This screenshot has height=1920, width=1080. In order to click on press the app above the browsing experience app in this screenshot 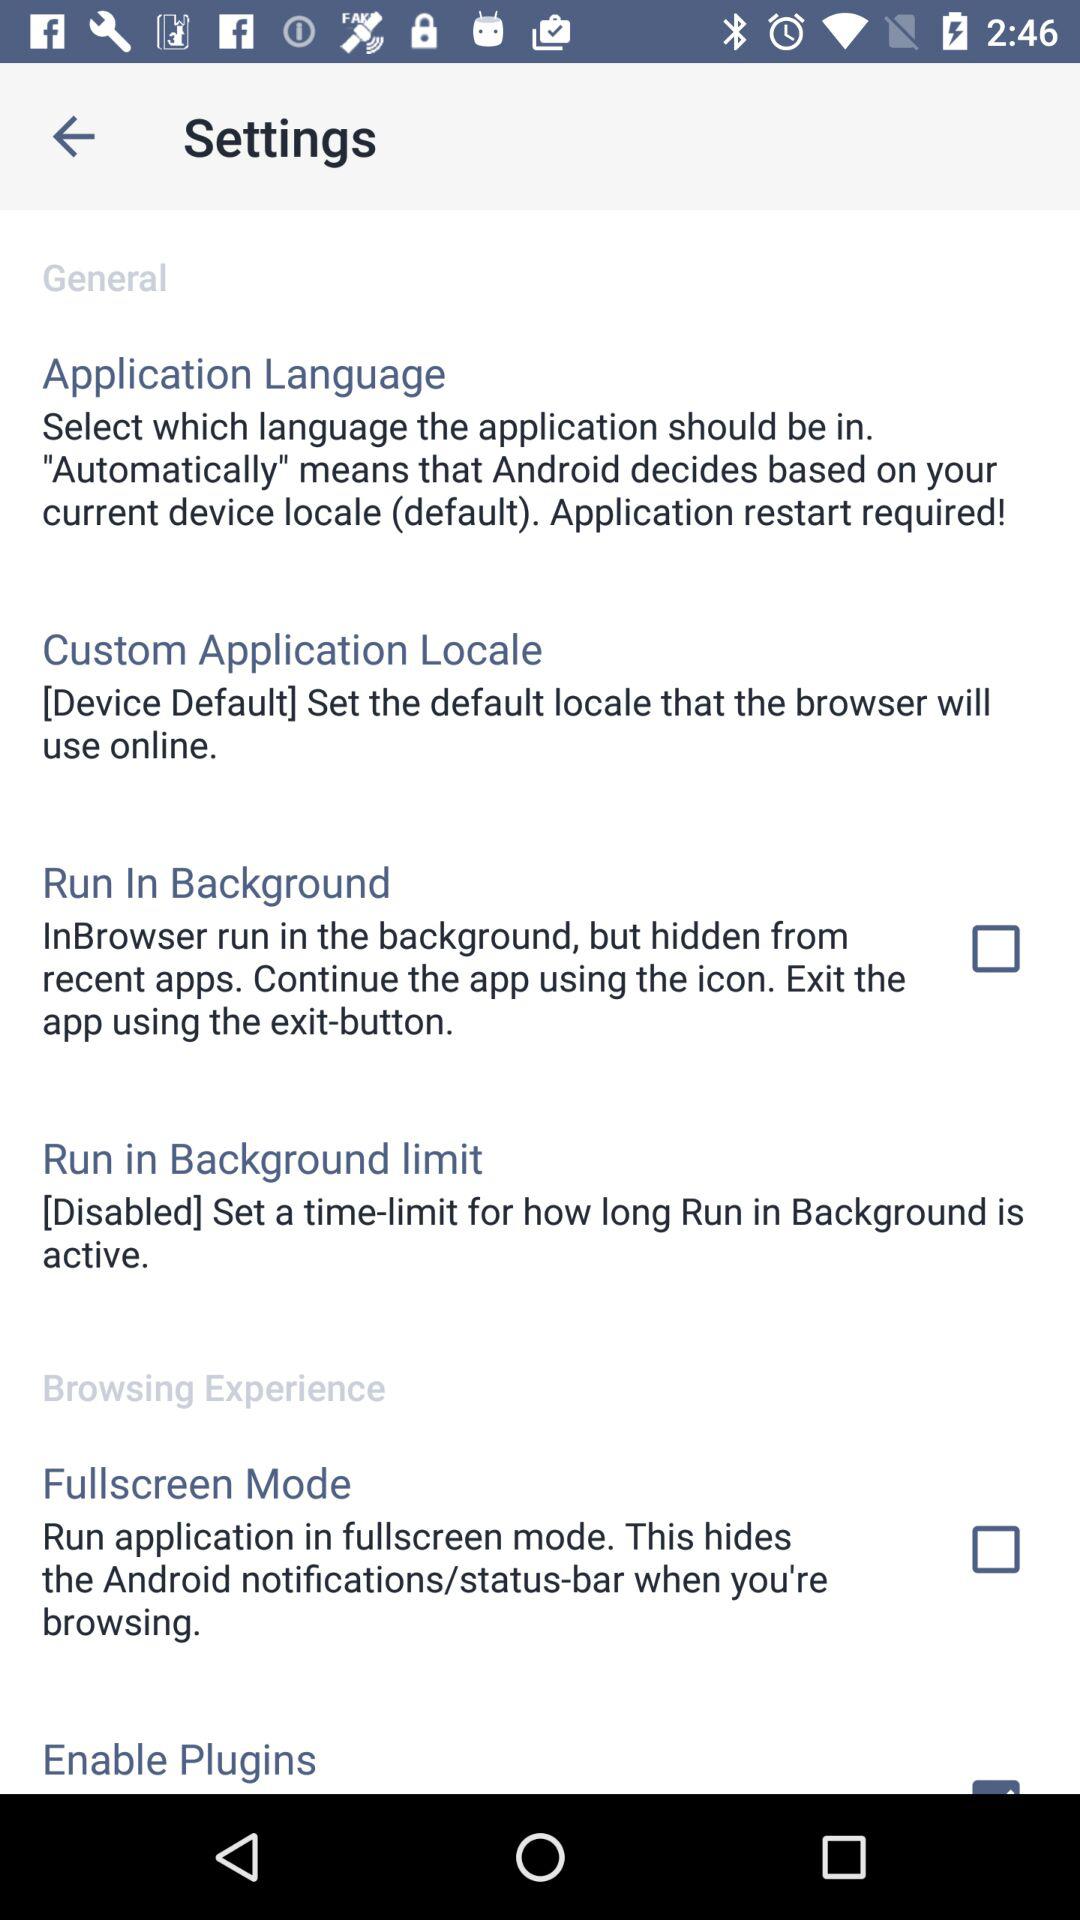, I will do `click(540, 1231)`.